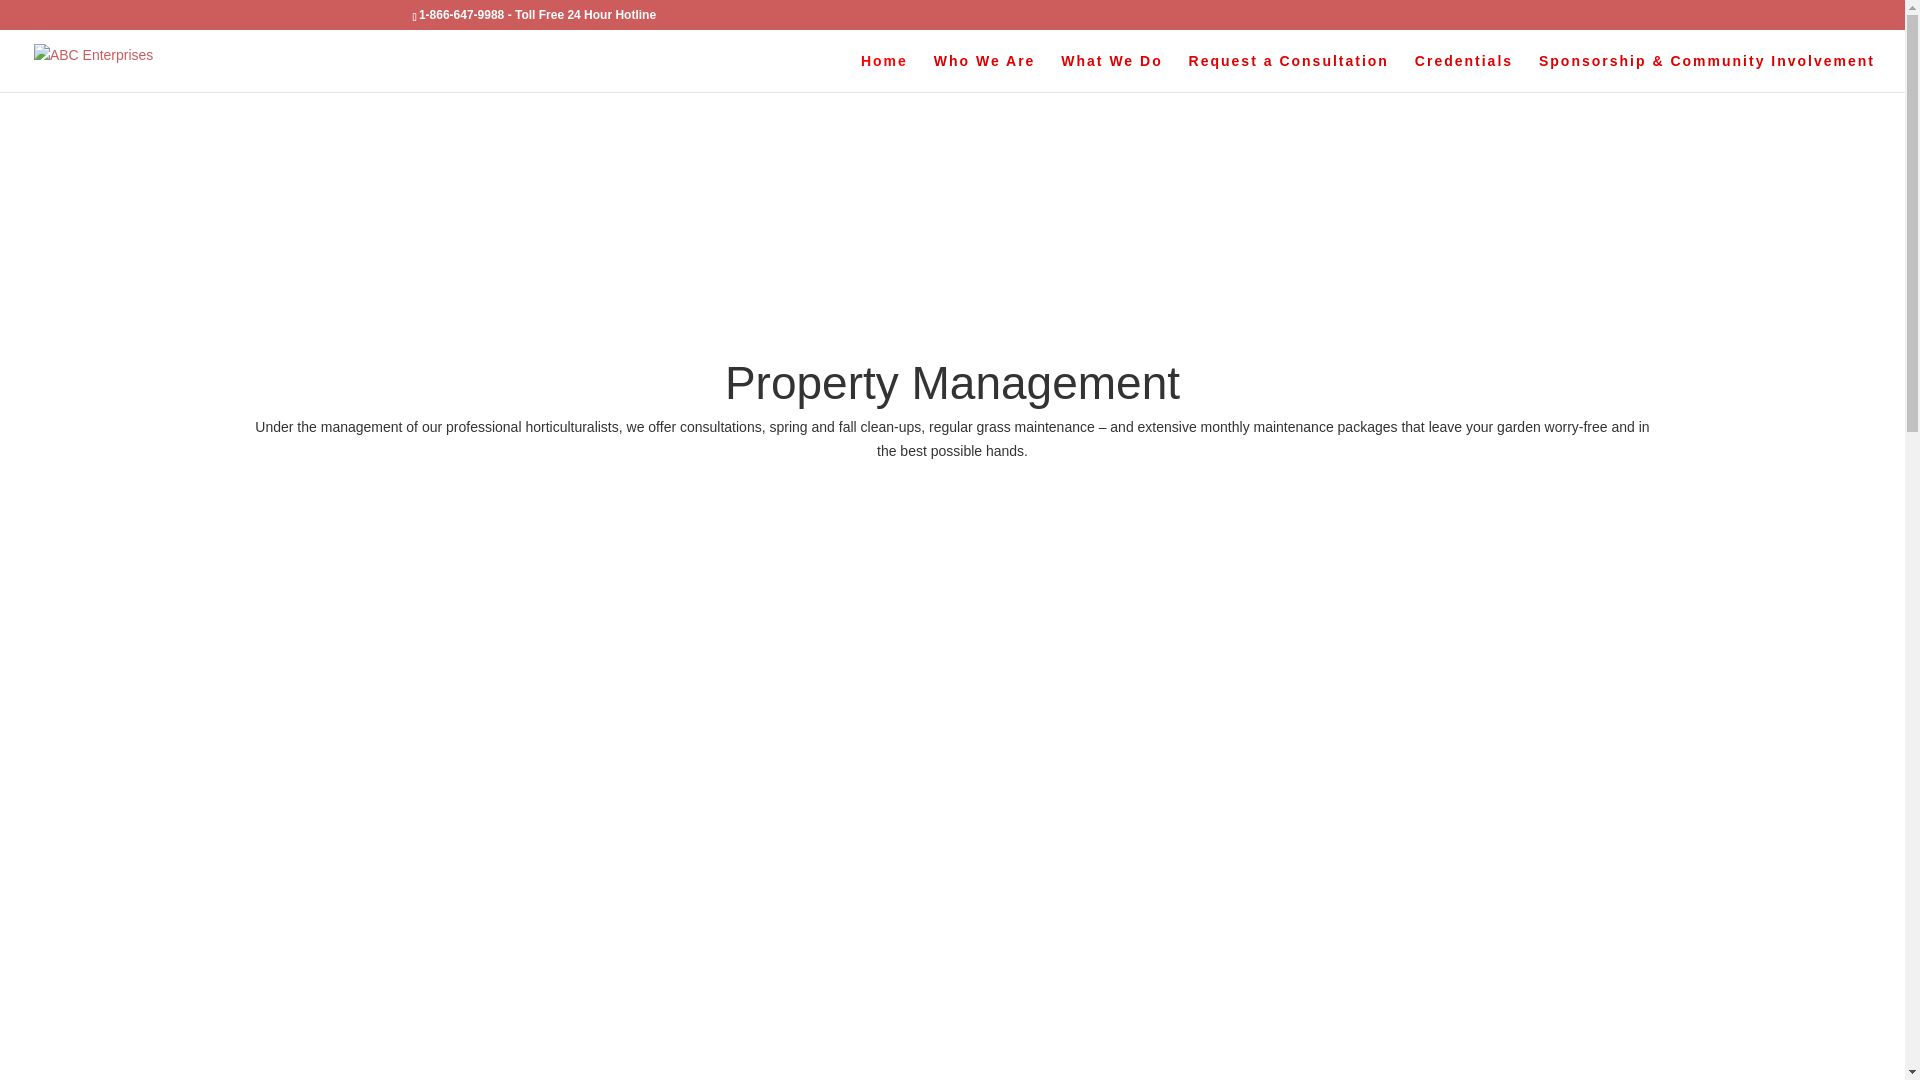  What do you see at coordinates (1707, 73) in the screenshot?
I see `Sponsorship & Community Involvement` at bounding box center [1707, 73].